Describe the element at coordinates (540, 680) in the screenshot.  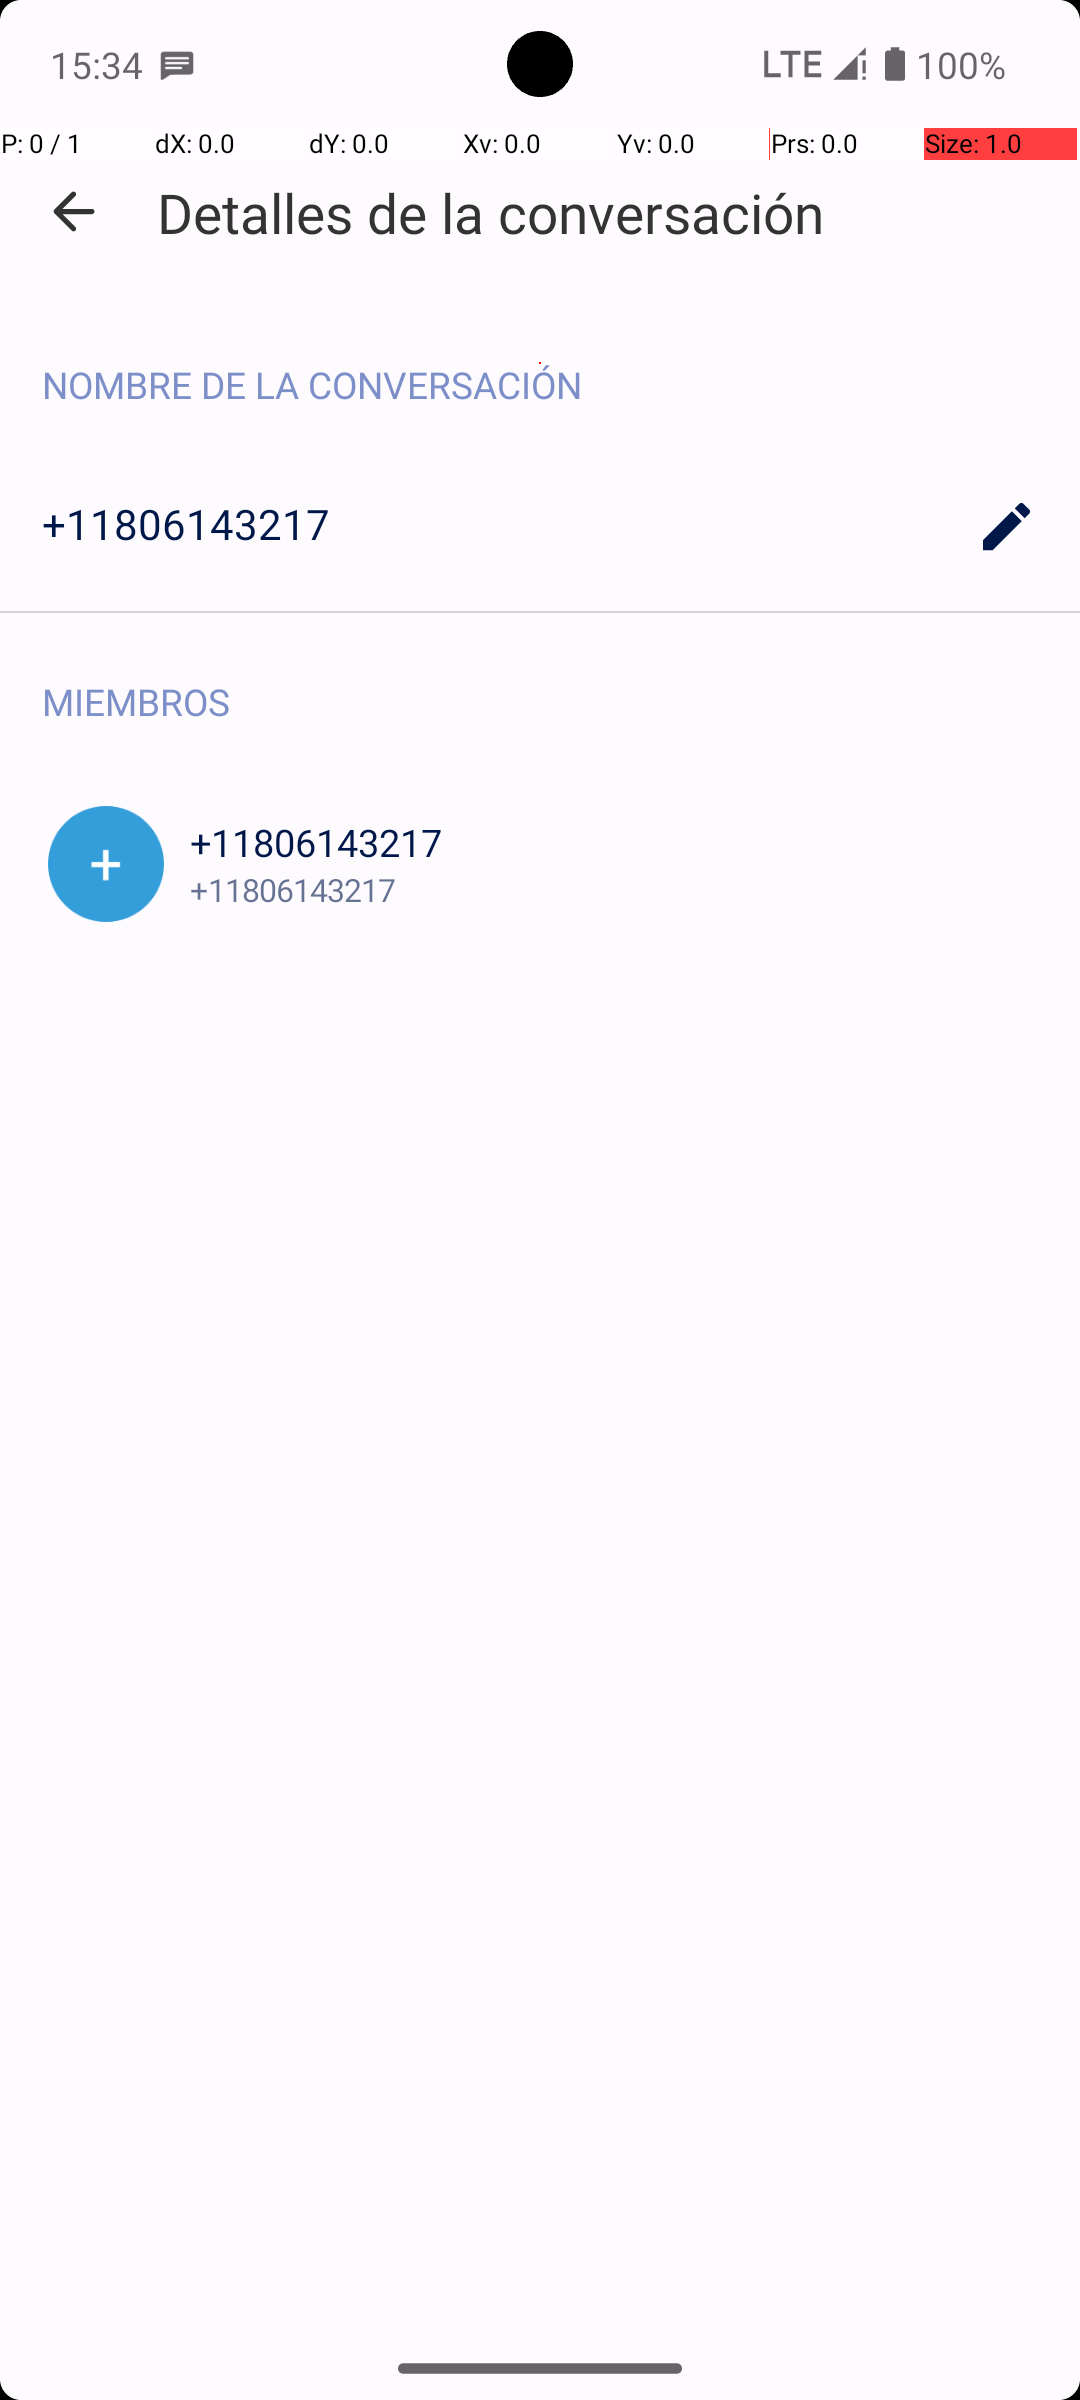
I see `MIEMBROS` at that location.